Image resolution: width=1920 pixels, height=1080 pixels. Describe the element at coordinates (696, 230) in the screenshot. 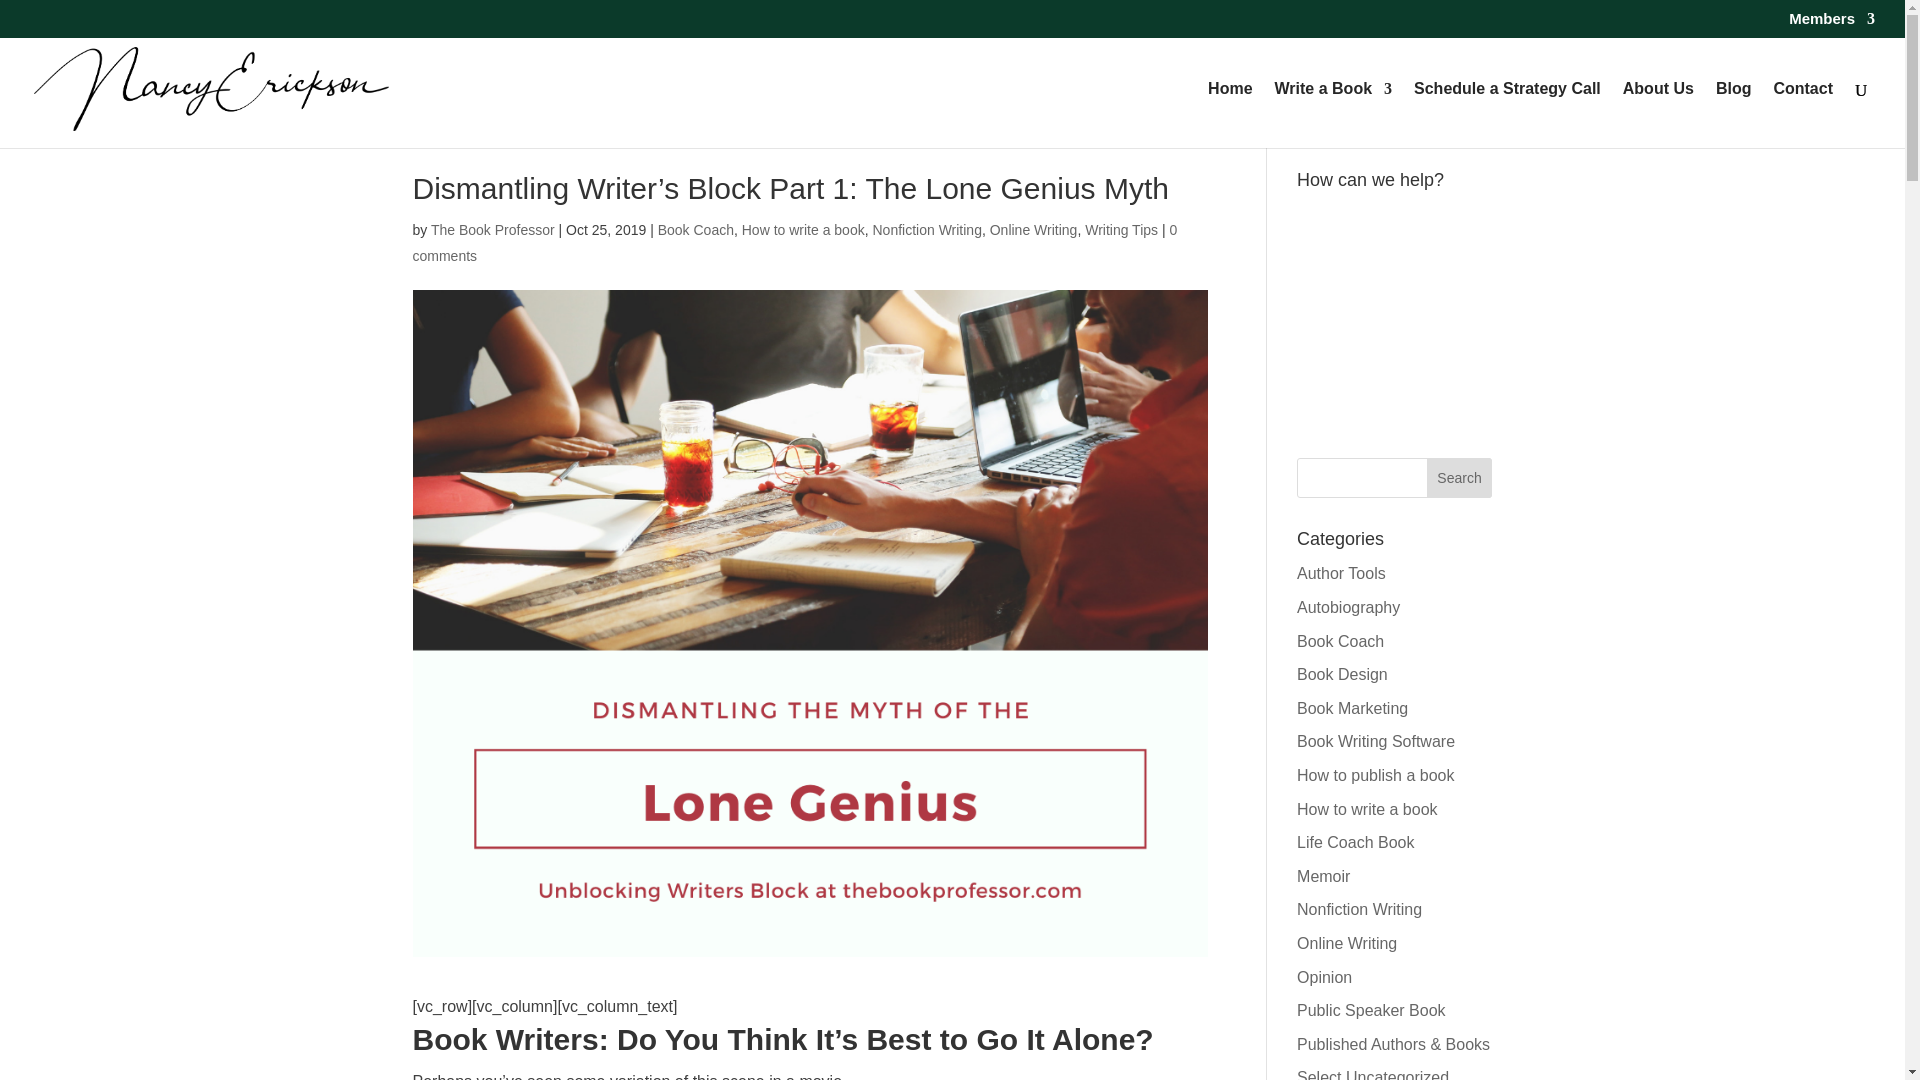

I see `Book Coach` at that location.